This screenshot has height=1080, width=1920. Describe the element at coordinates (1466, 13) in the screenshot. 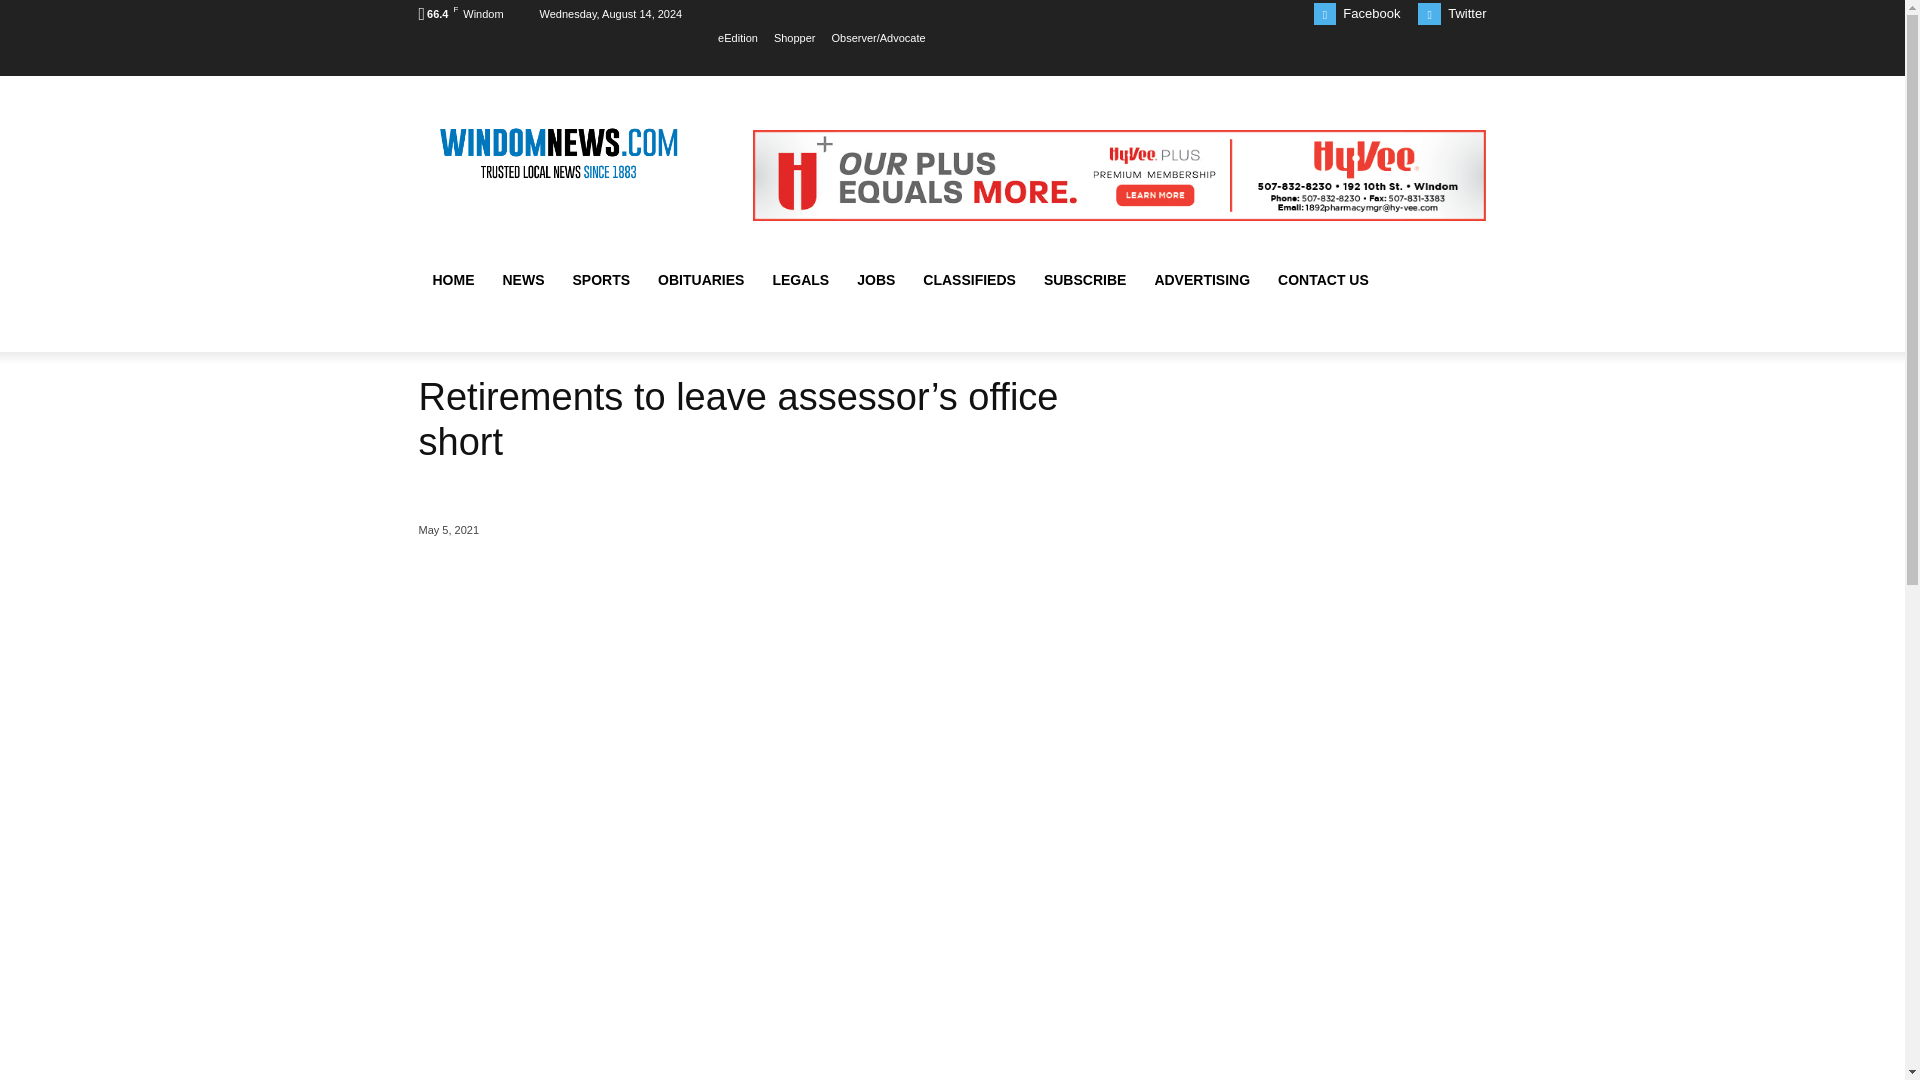

I see `Twitter` at that location.